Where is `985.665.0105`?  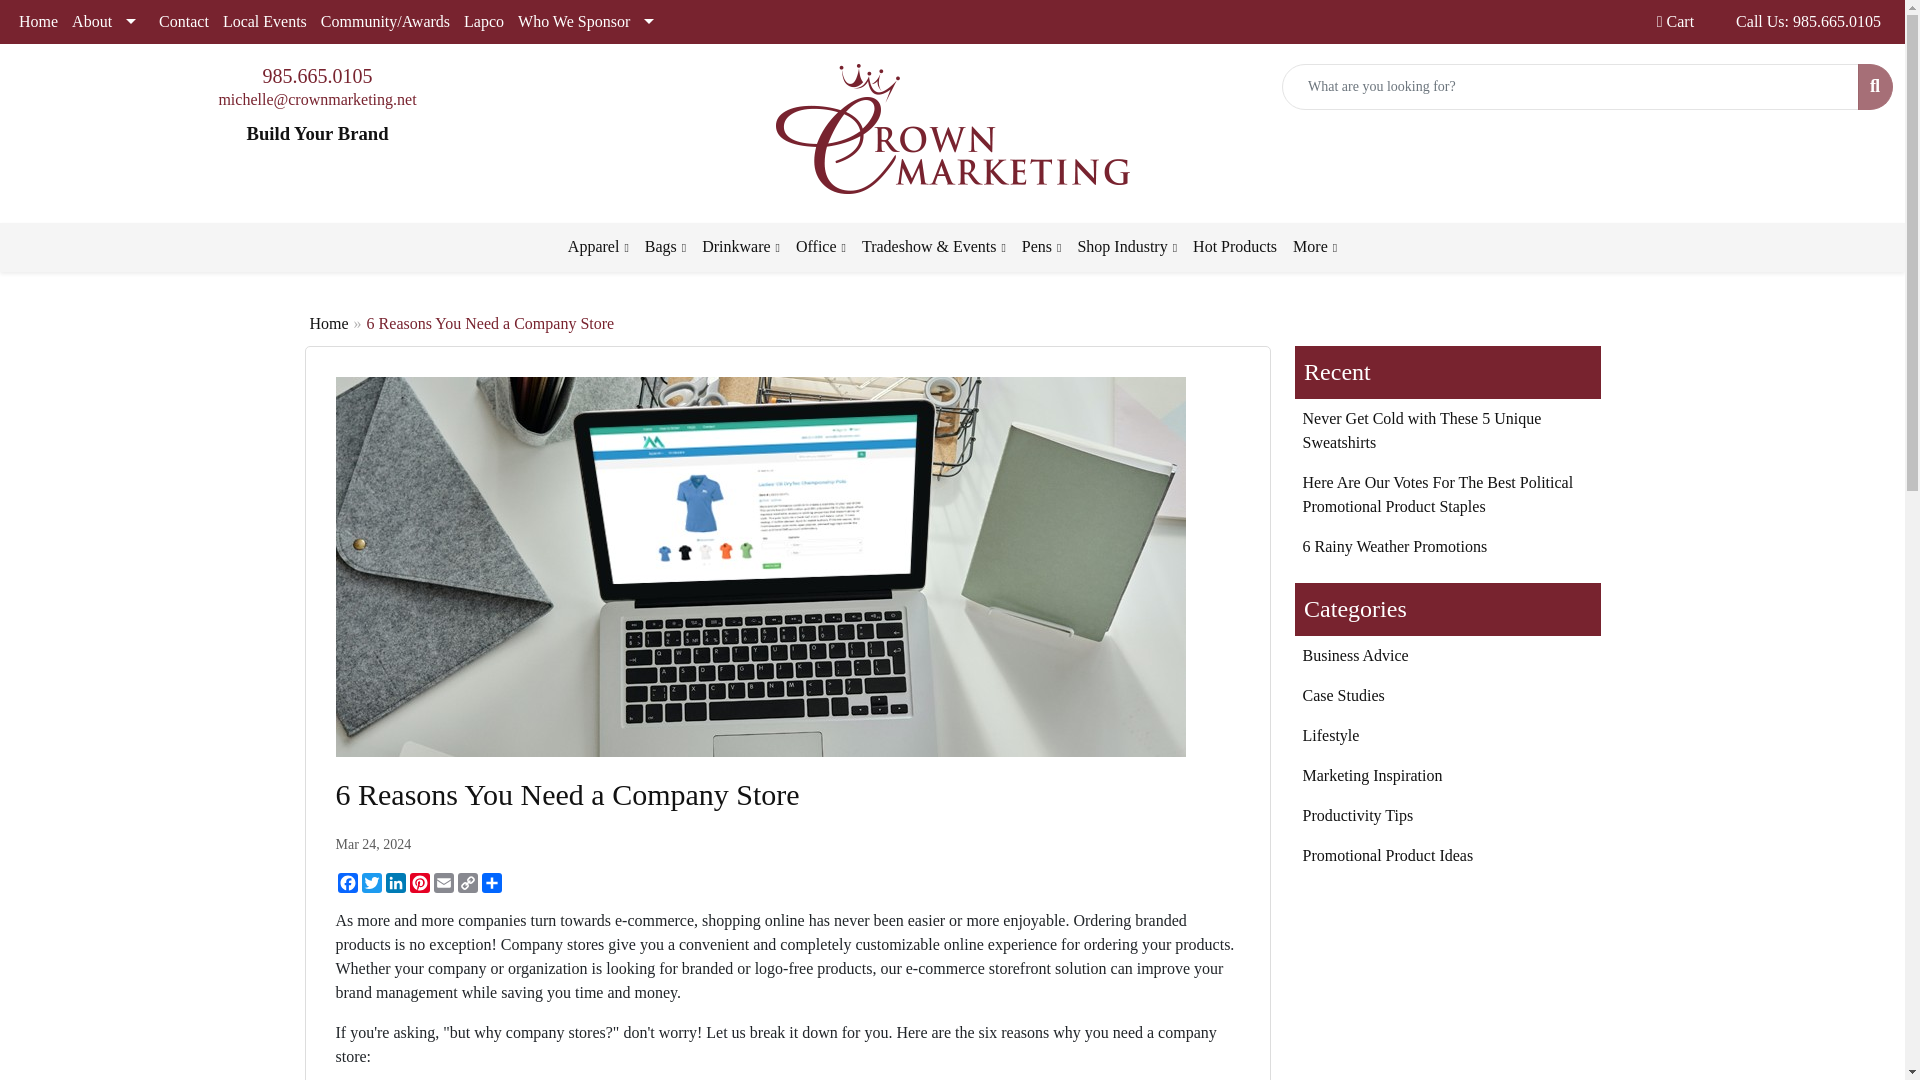 985.665.0105 is located at coordinates (316, 76).